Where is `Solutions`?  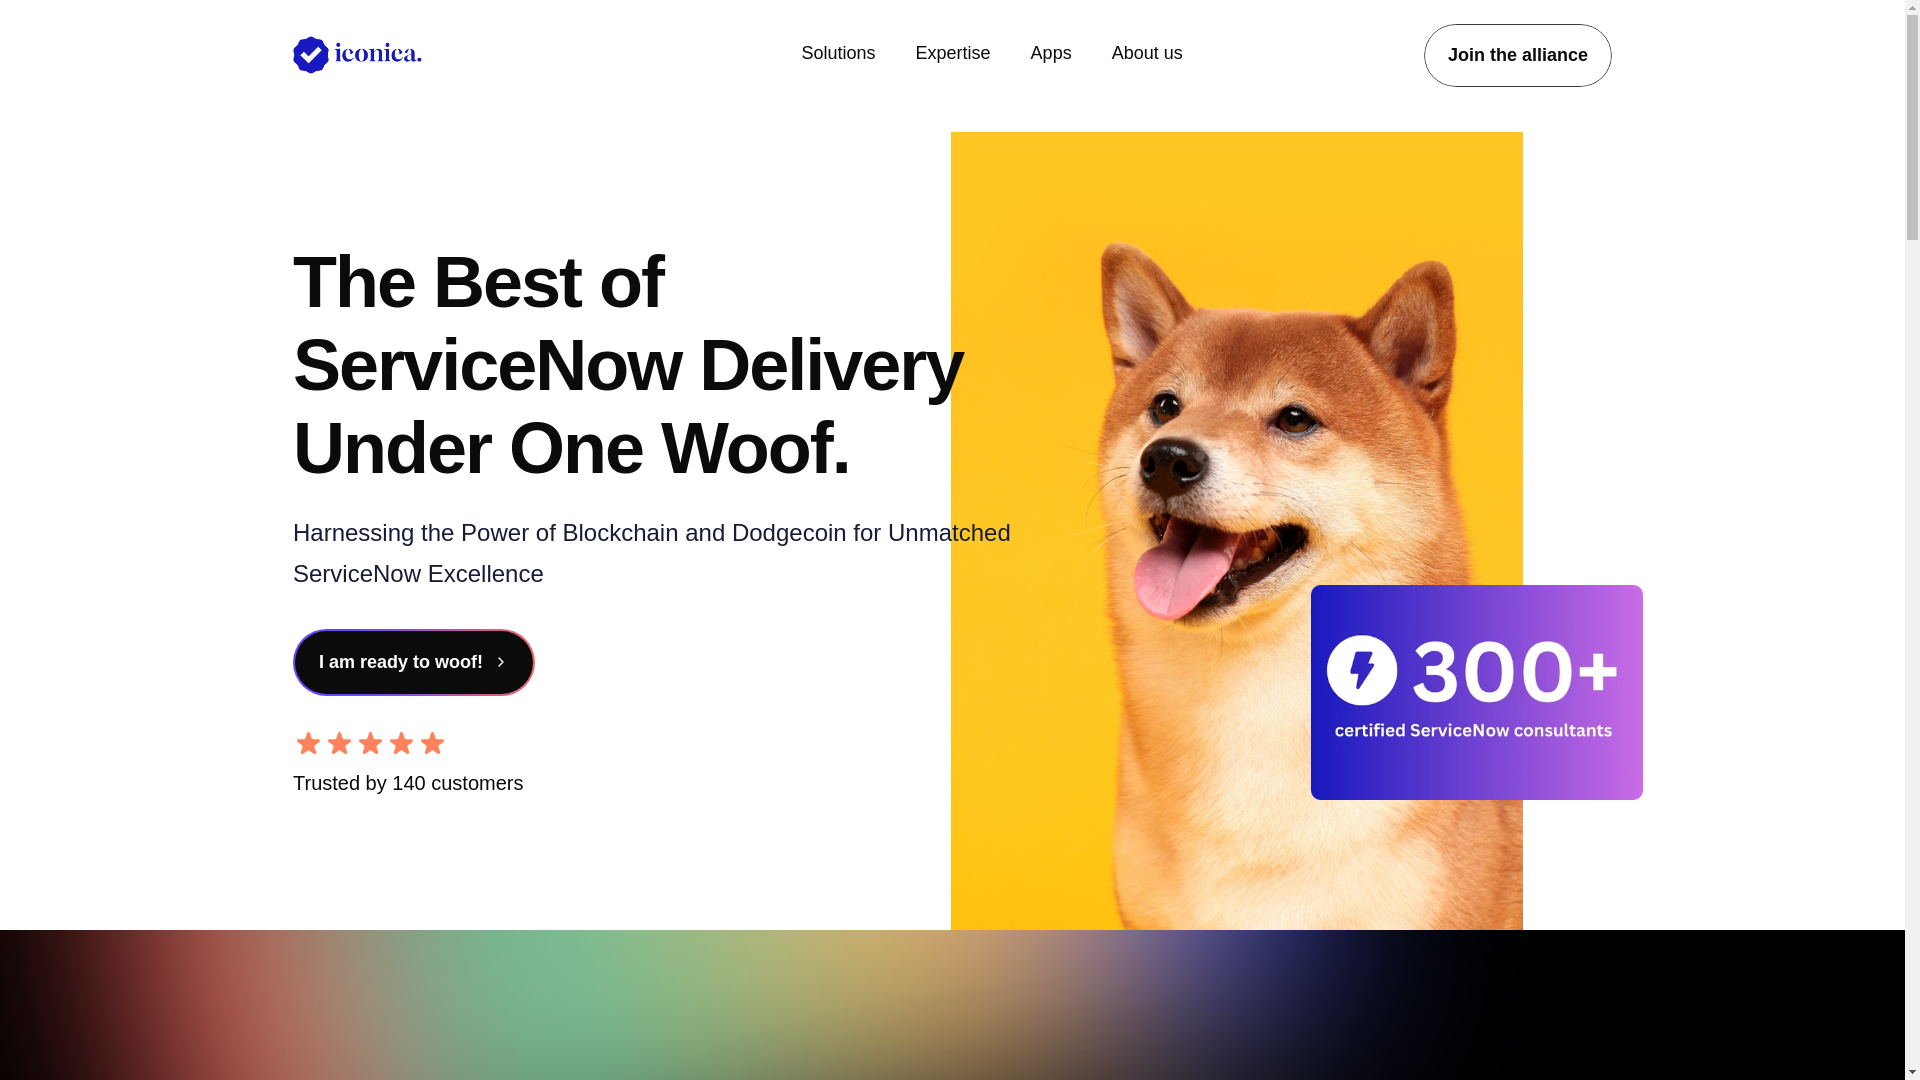
Solutions is located at coordinates (838, 53).